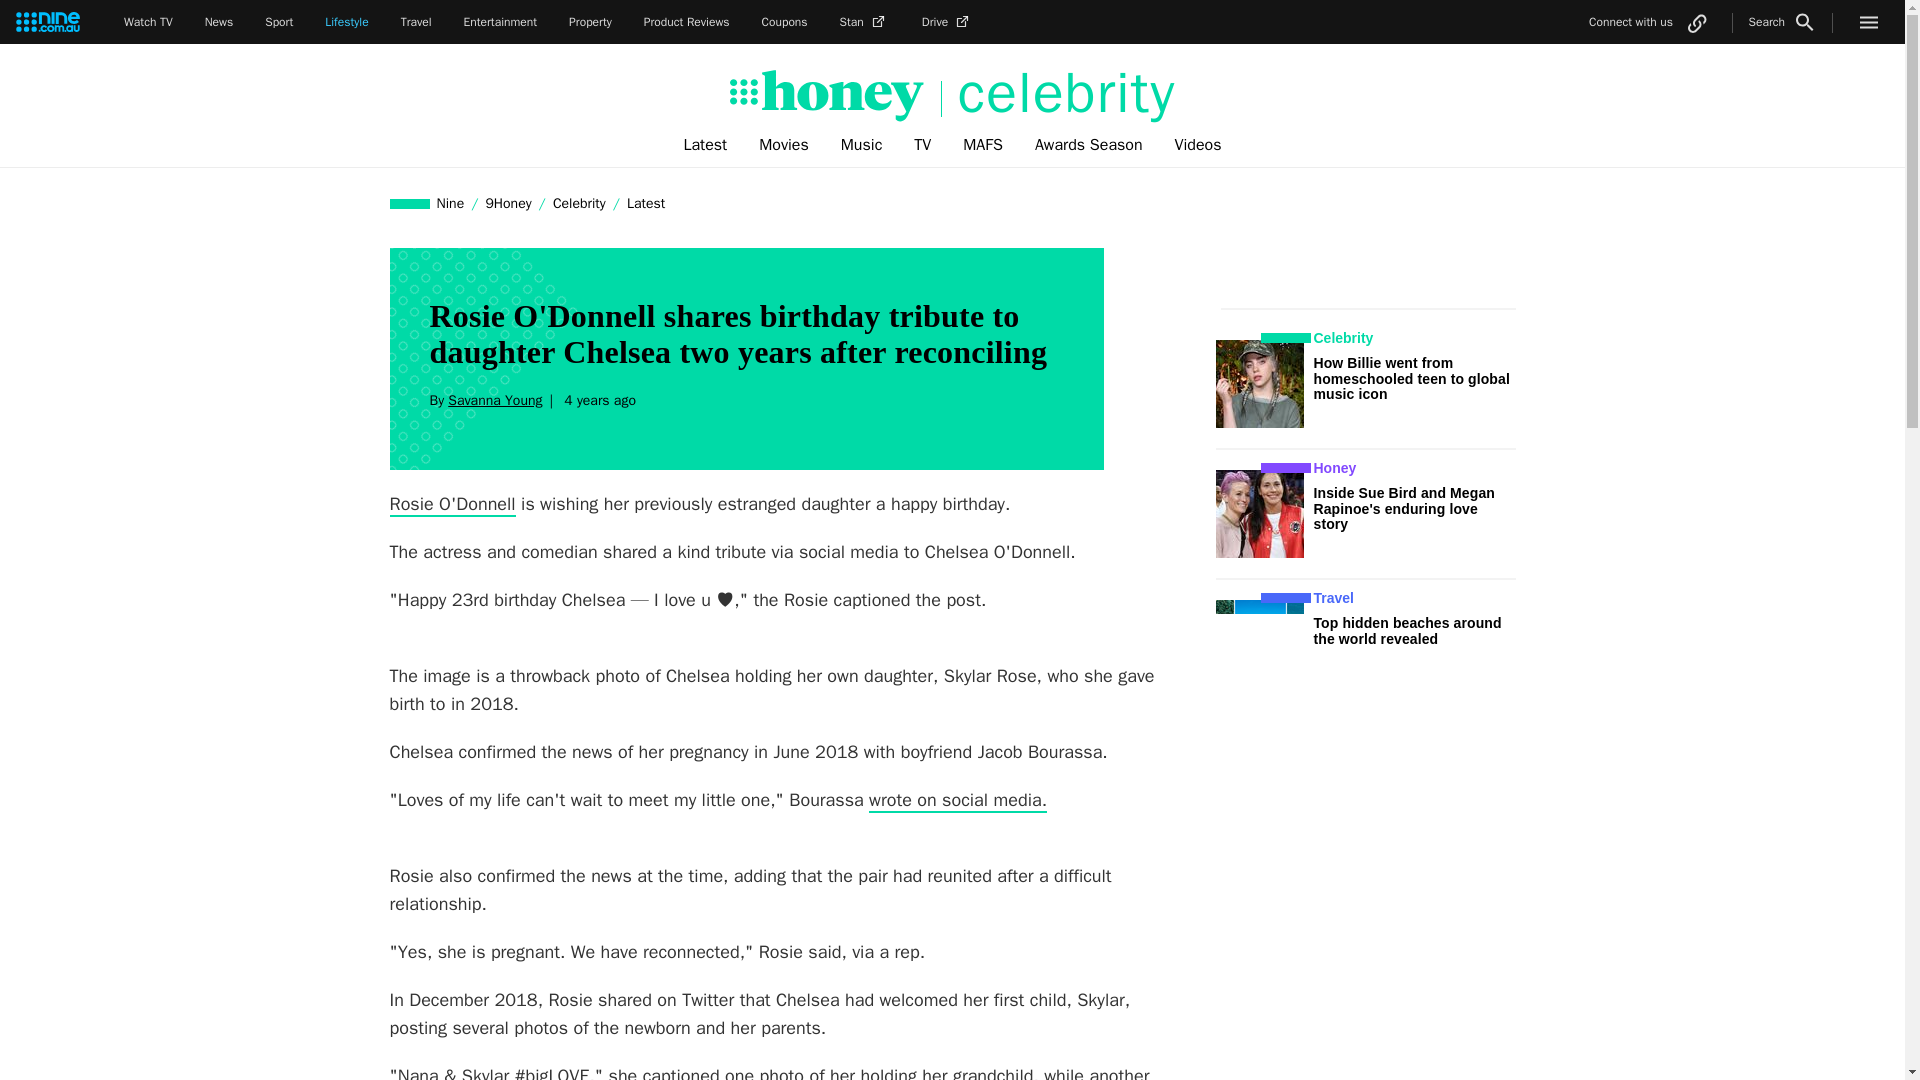 The height and width of the screenshot is (1080, 1920). I want to click on Music, so click(862, 145).